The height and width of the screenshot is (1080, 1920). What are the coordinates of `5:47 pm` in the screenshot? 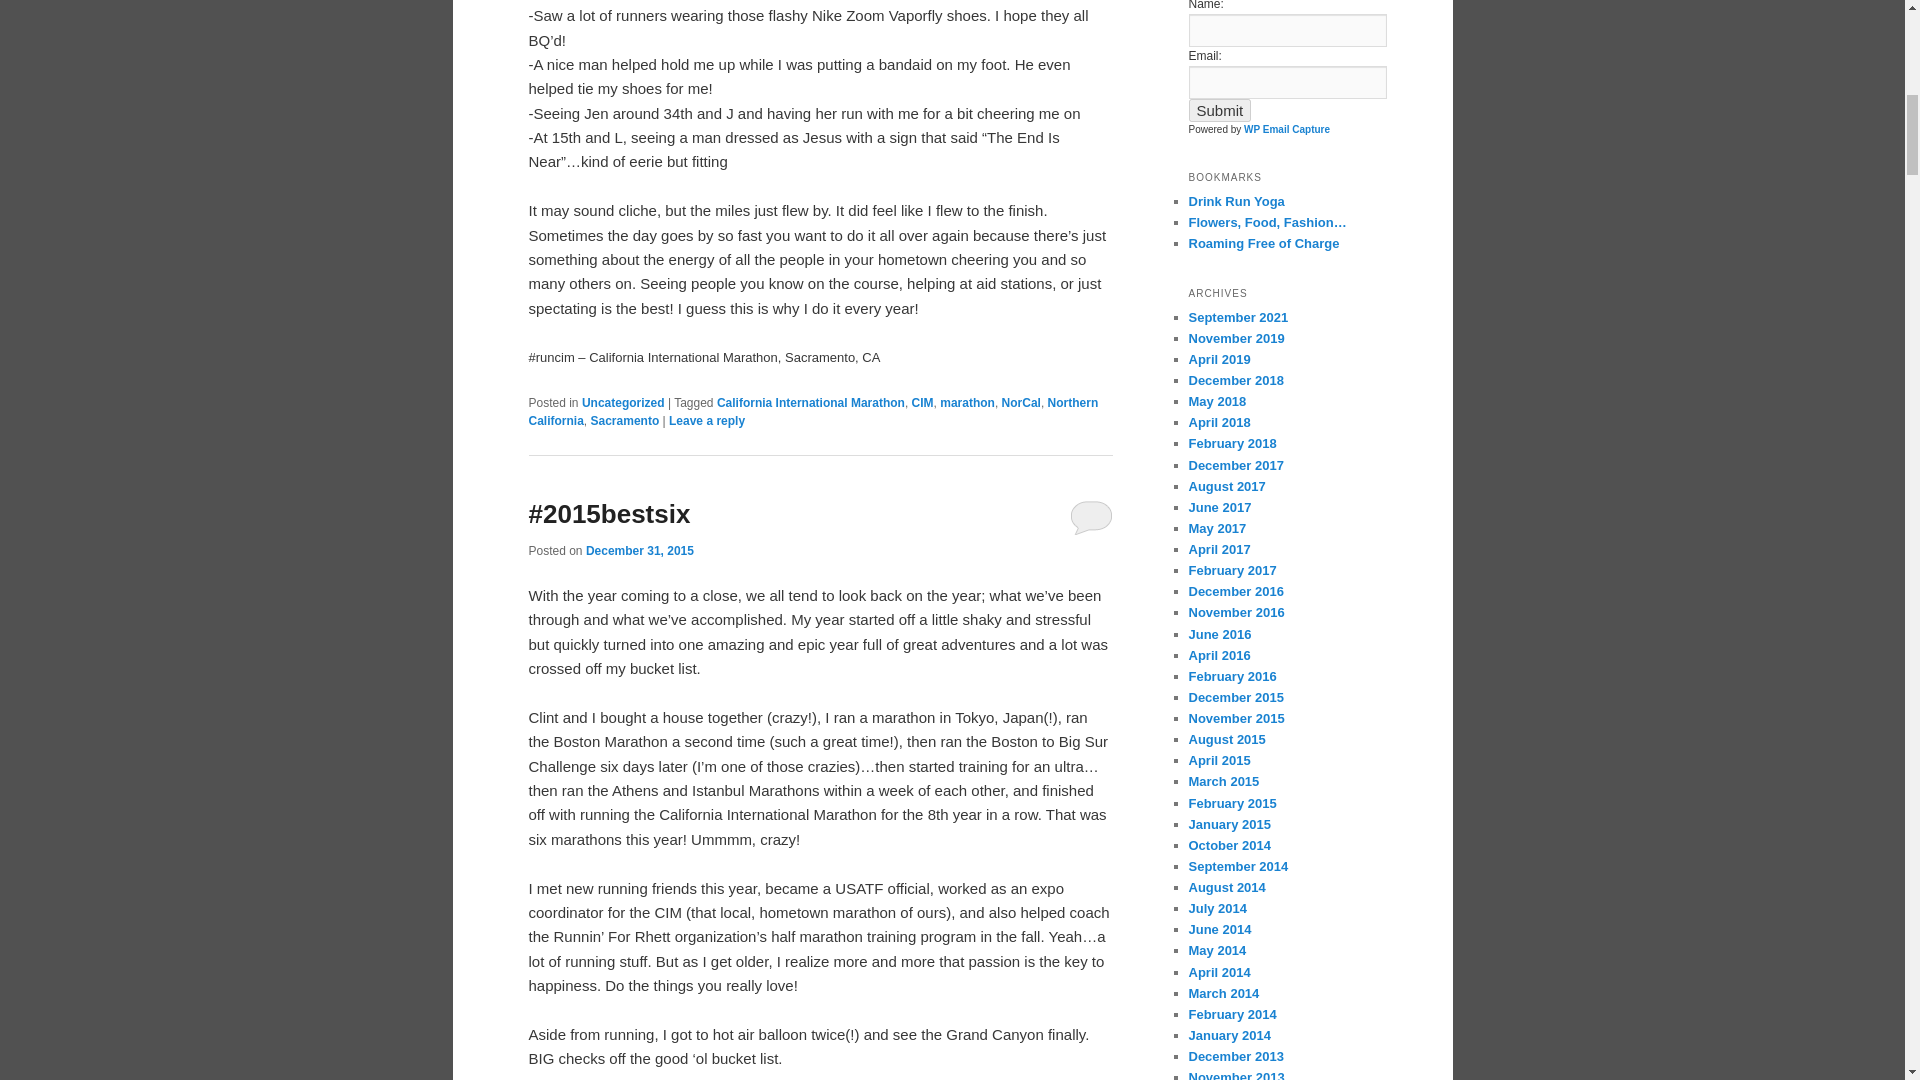 It's located at (639, 551).